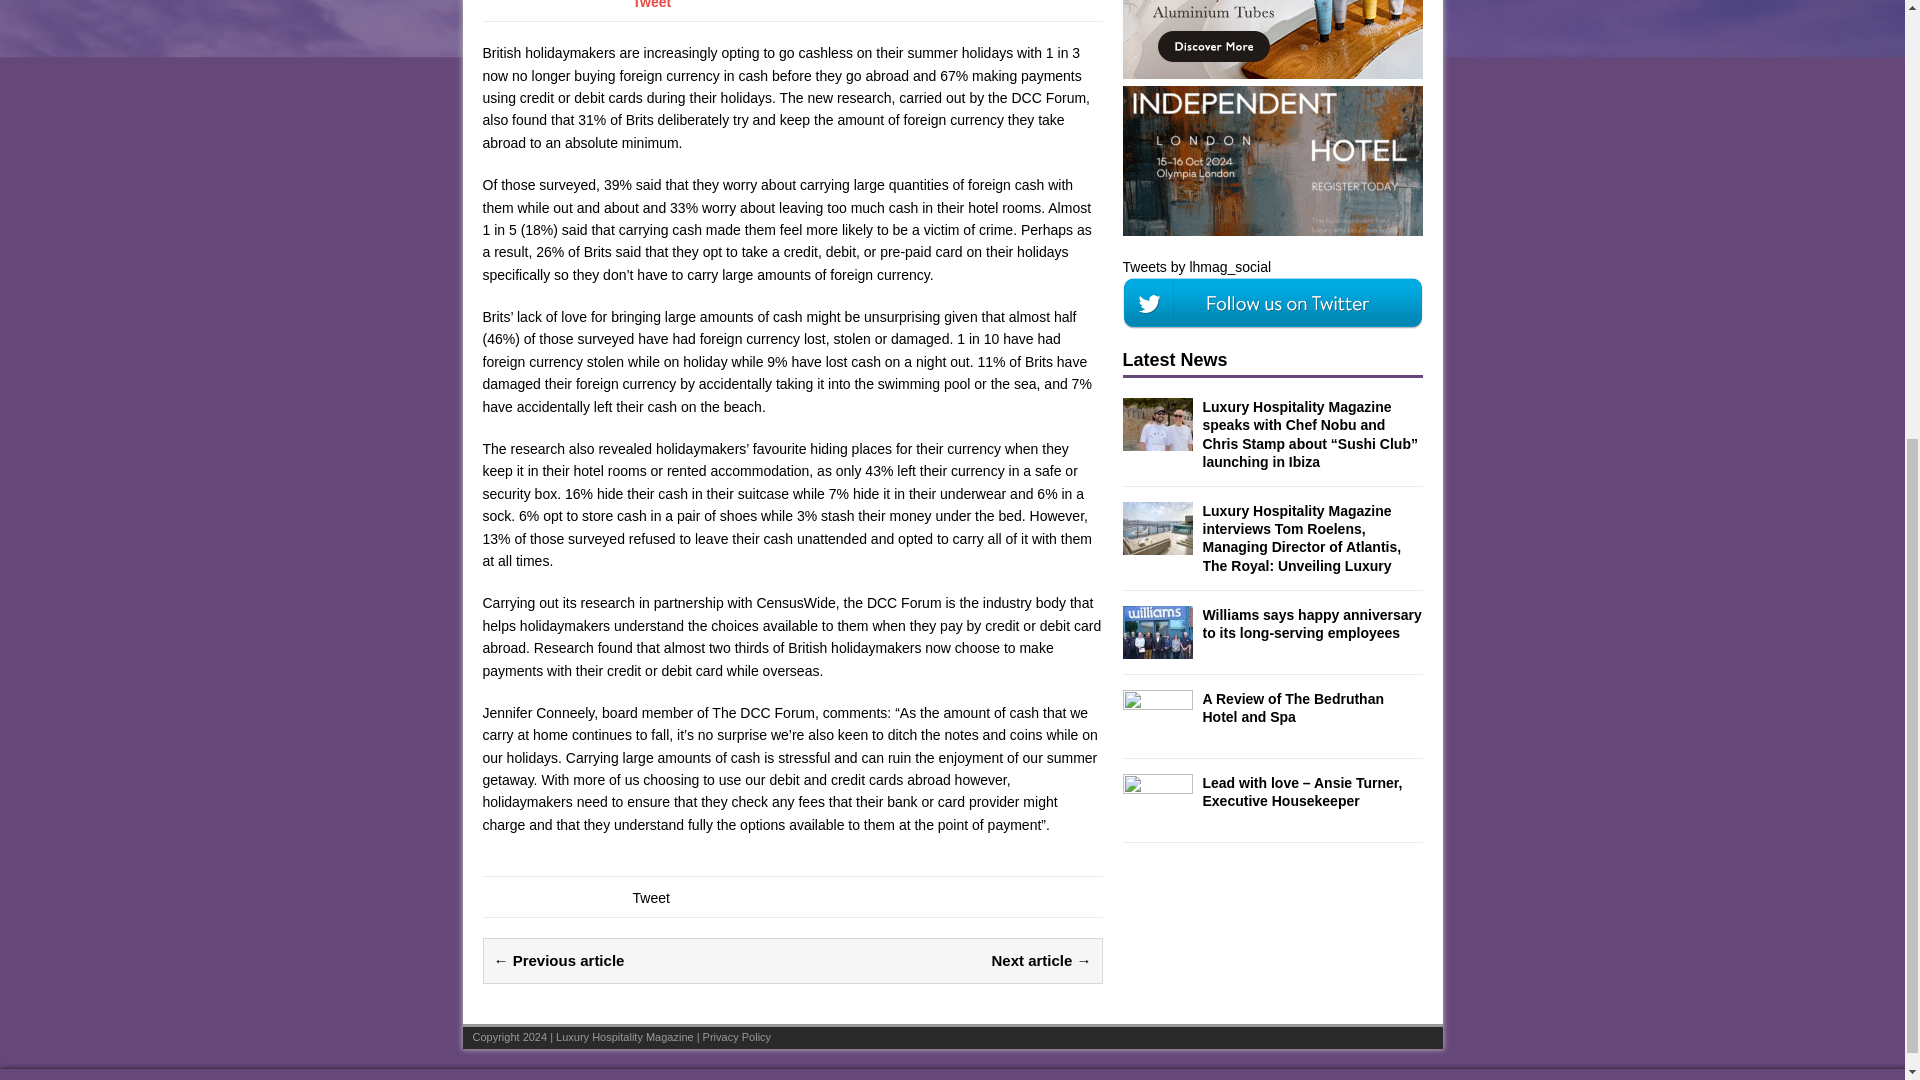 This screenshot has height=1080, width=1920. I want to click on Tweet, so click(650, 898).